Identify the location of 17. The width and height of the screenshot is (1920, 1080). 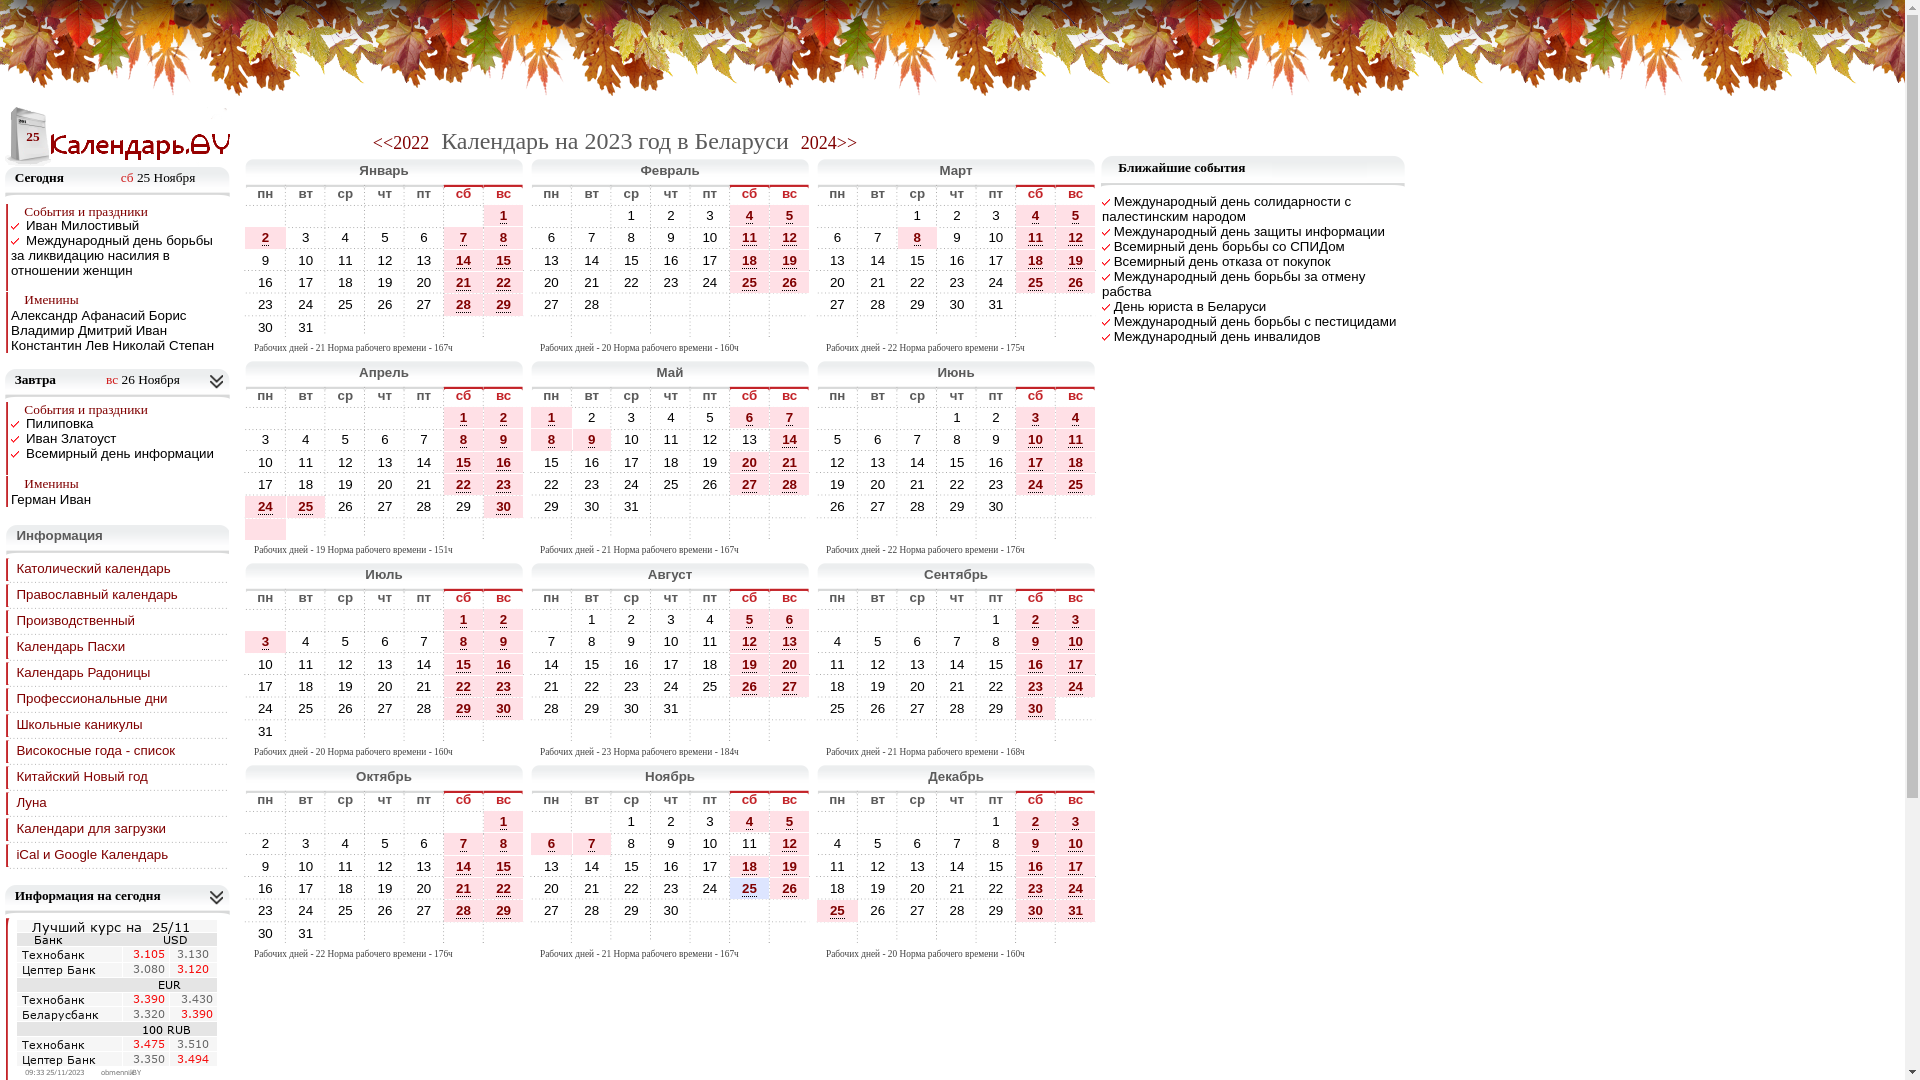
(265, 484).